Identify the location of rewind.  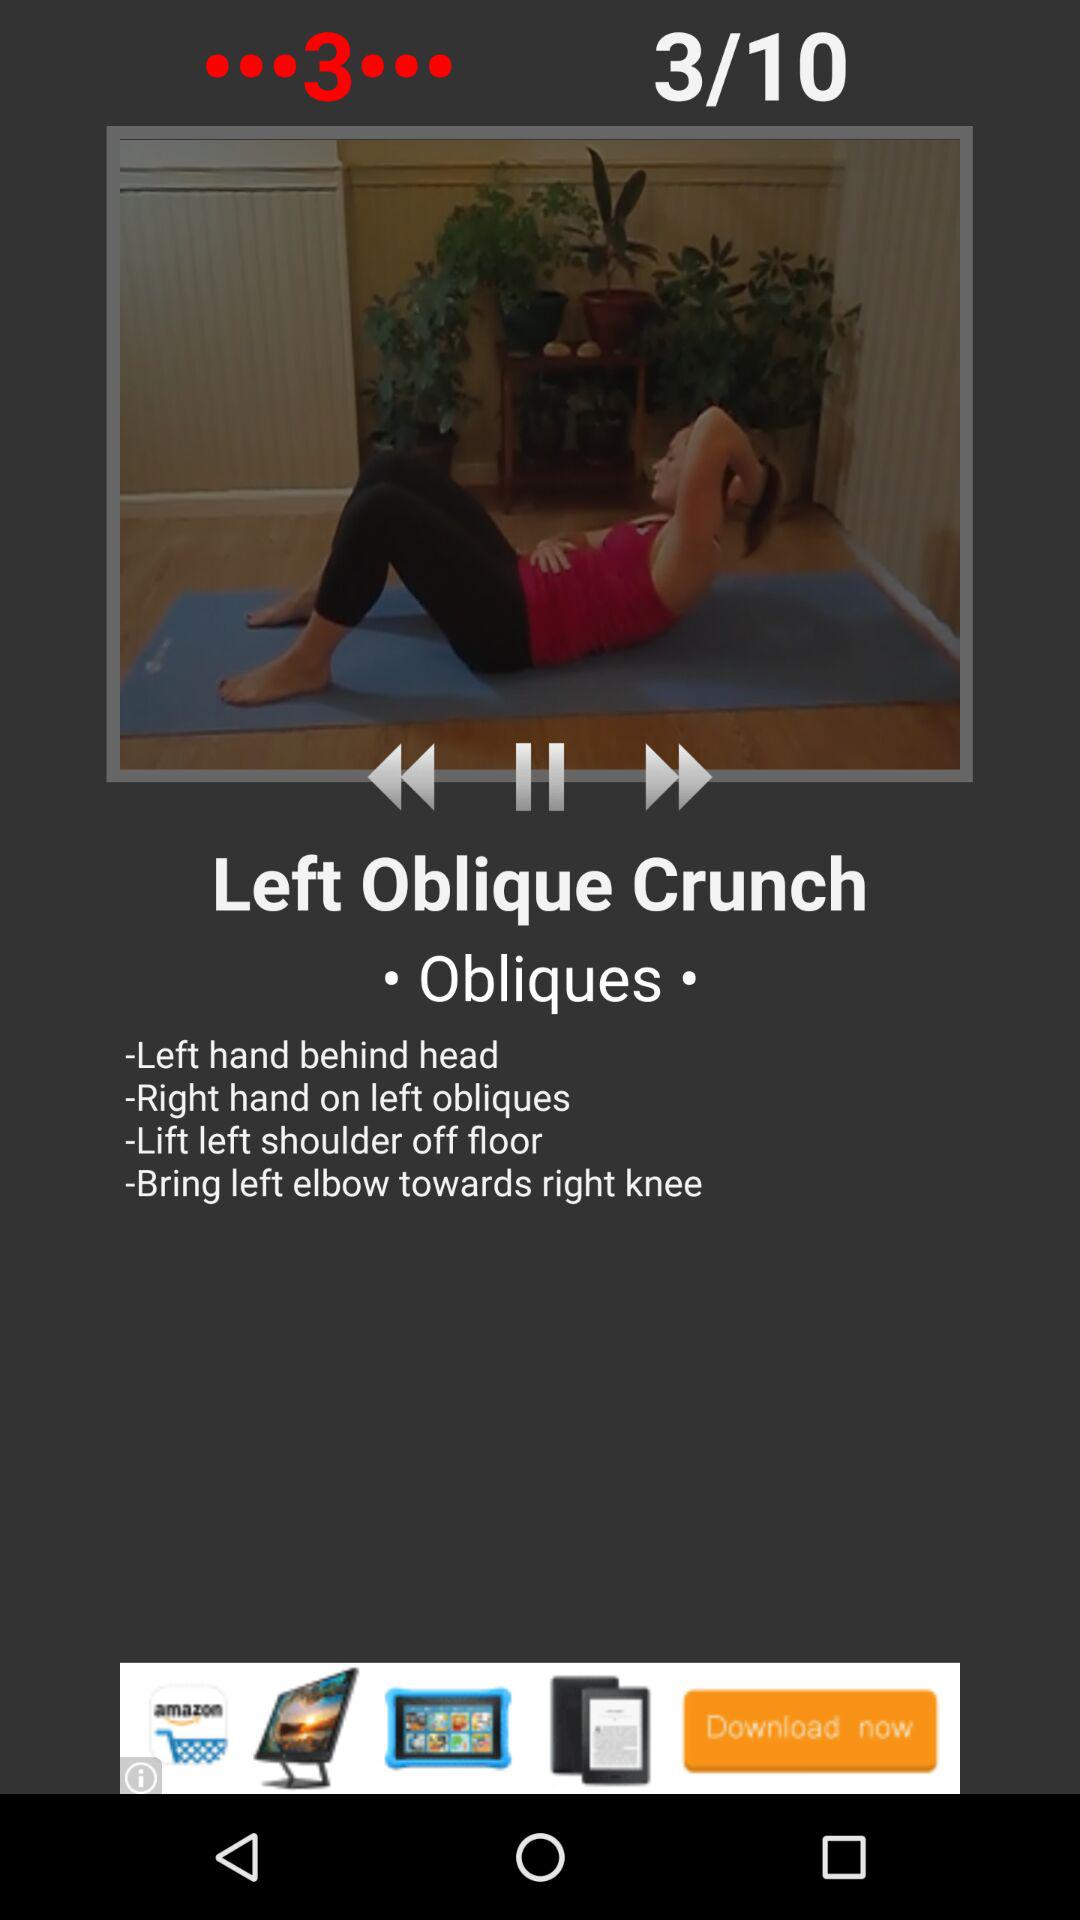
(408, 776).